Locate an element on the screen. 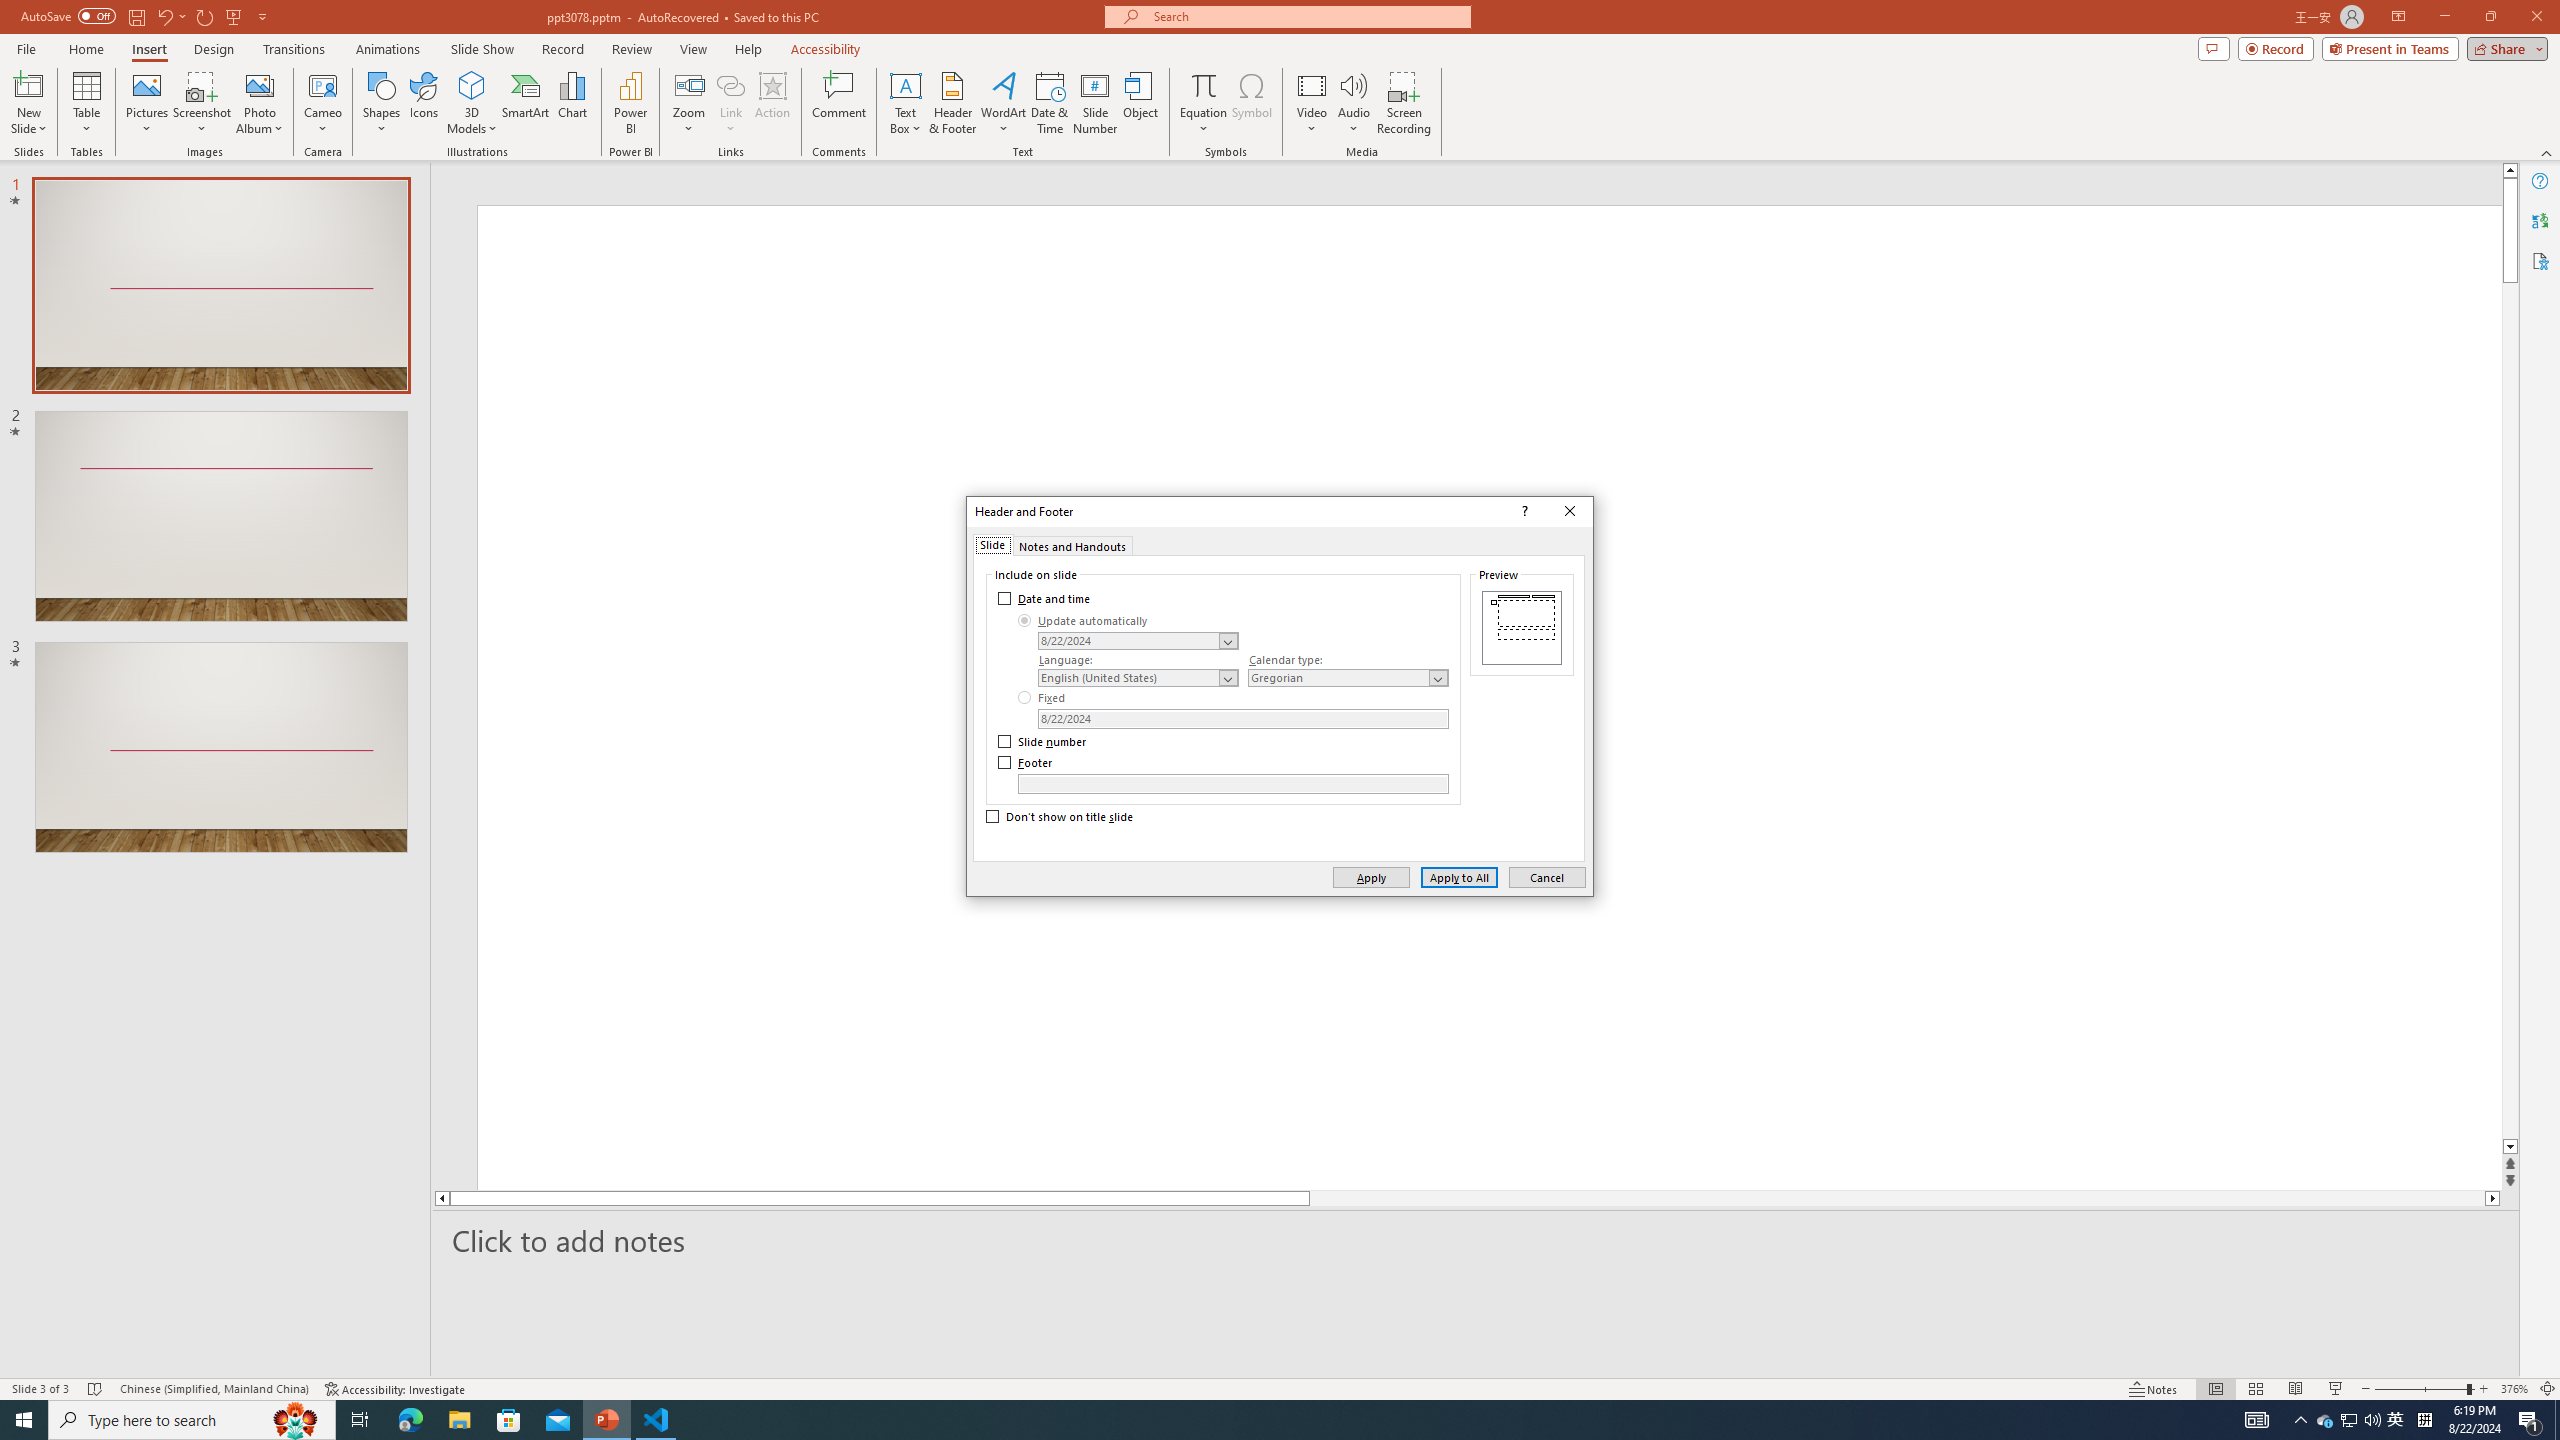  Chart... is located at coordinates (572, 103).